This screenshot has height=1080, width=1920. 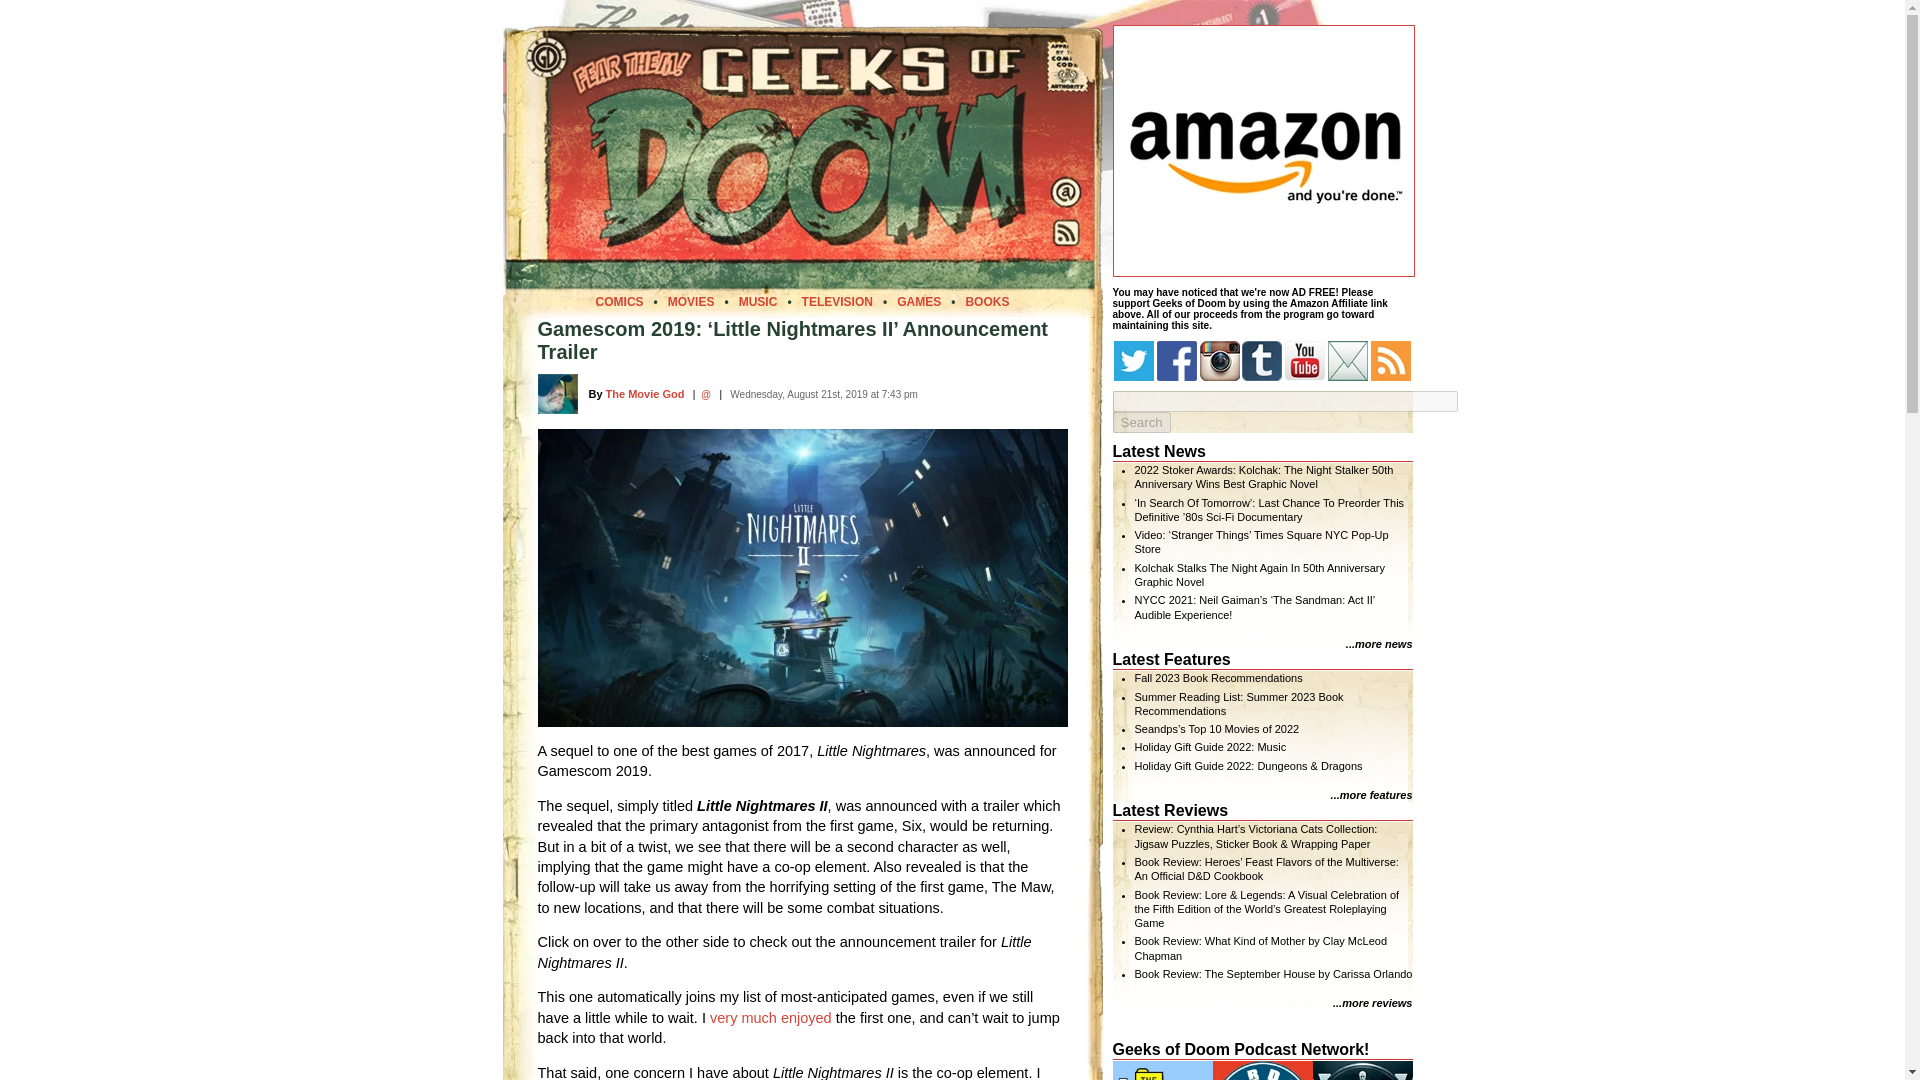 I want to click on GAMES, so click(x=918, y=301).